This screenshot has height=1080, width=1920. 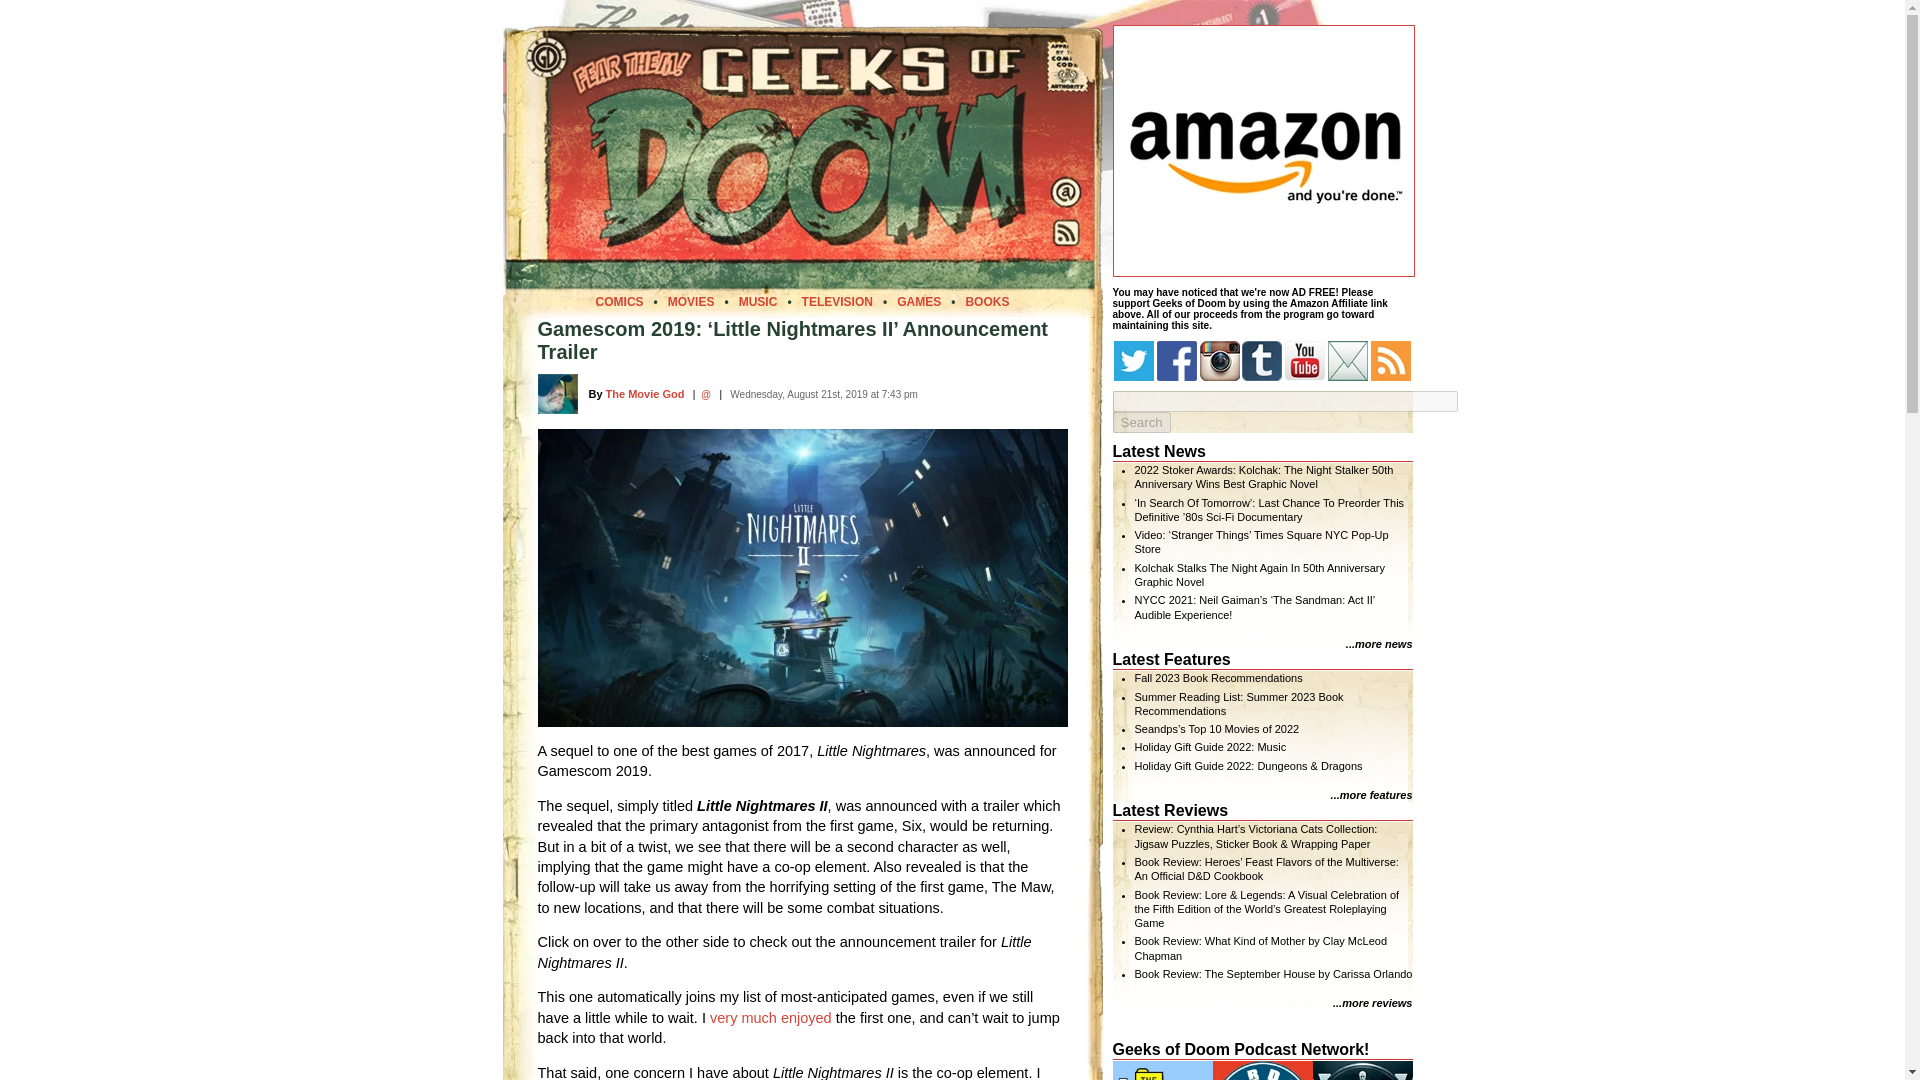 I want to click on GAMES, so click(x=918, y=301).